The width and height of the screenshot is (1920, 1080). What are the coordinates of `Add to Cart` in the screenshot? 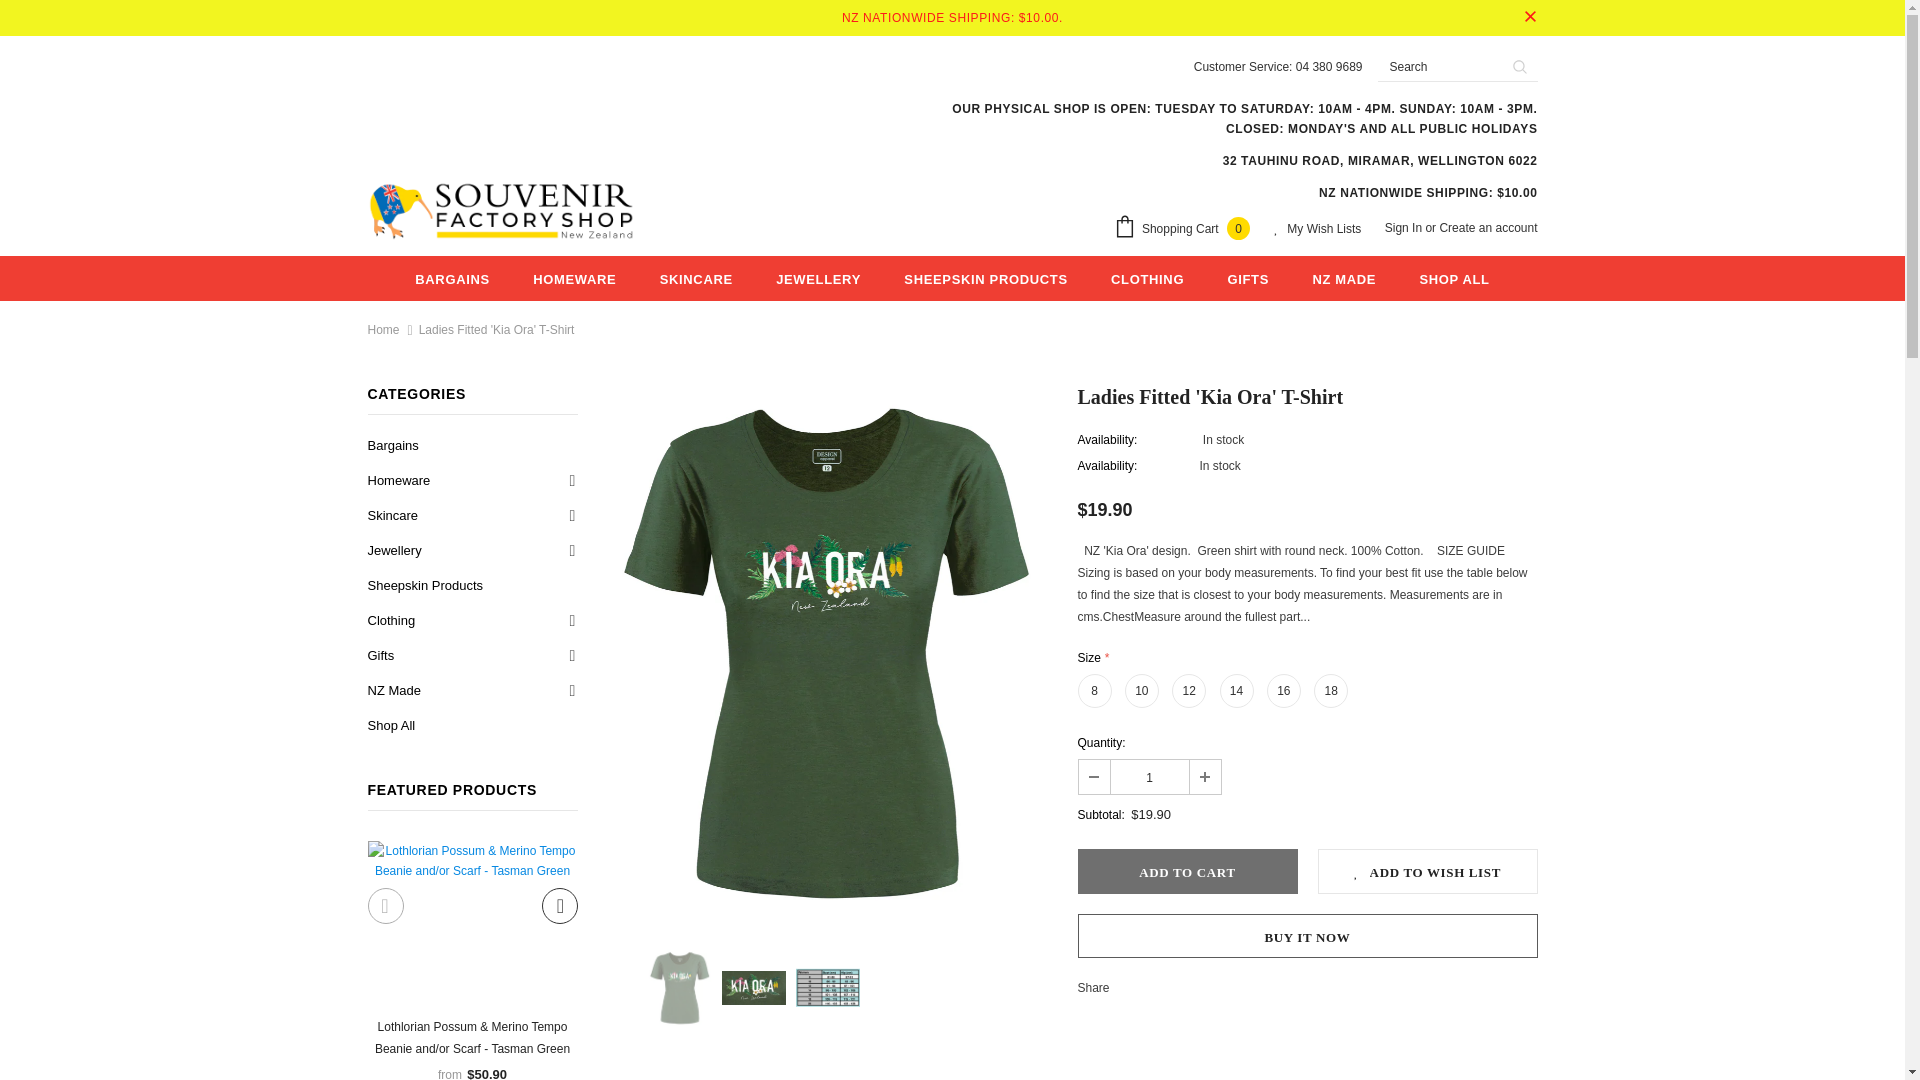 It's located at (1187, 871).